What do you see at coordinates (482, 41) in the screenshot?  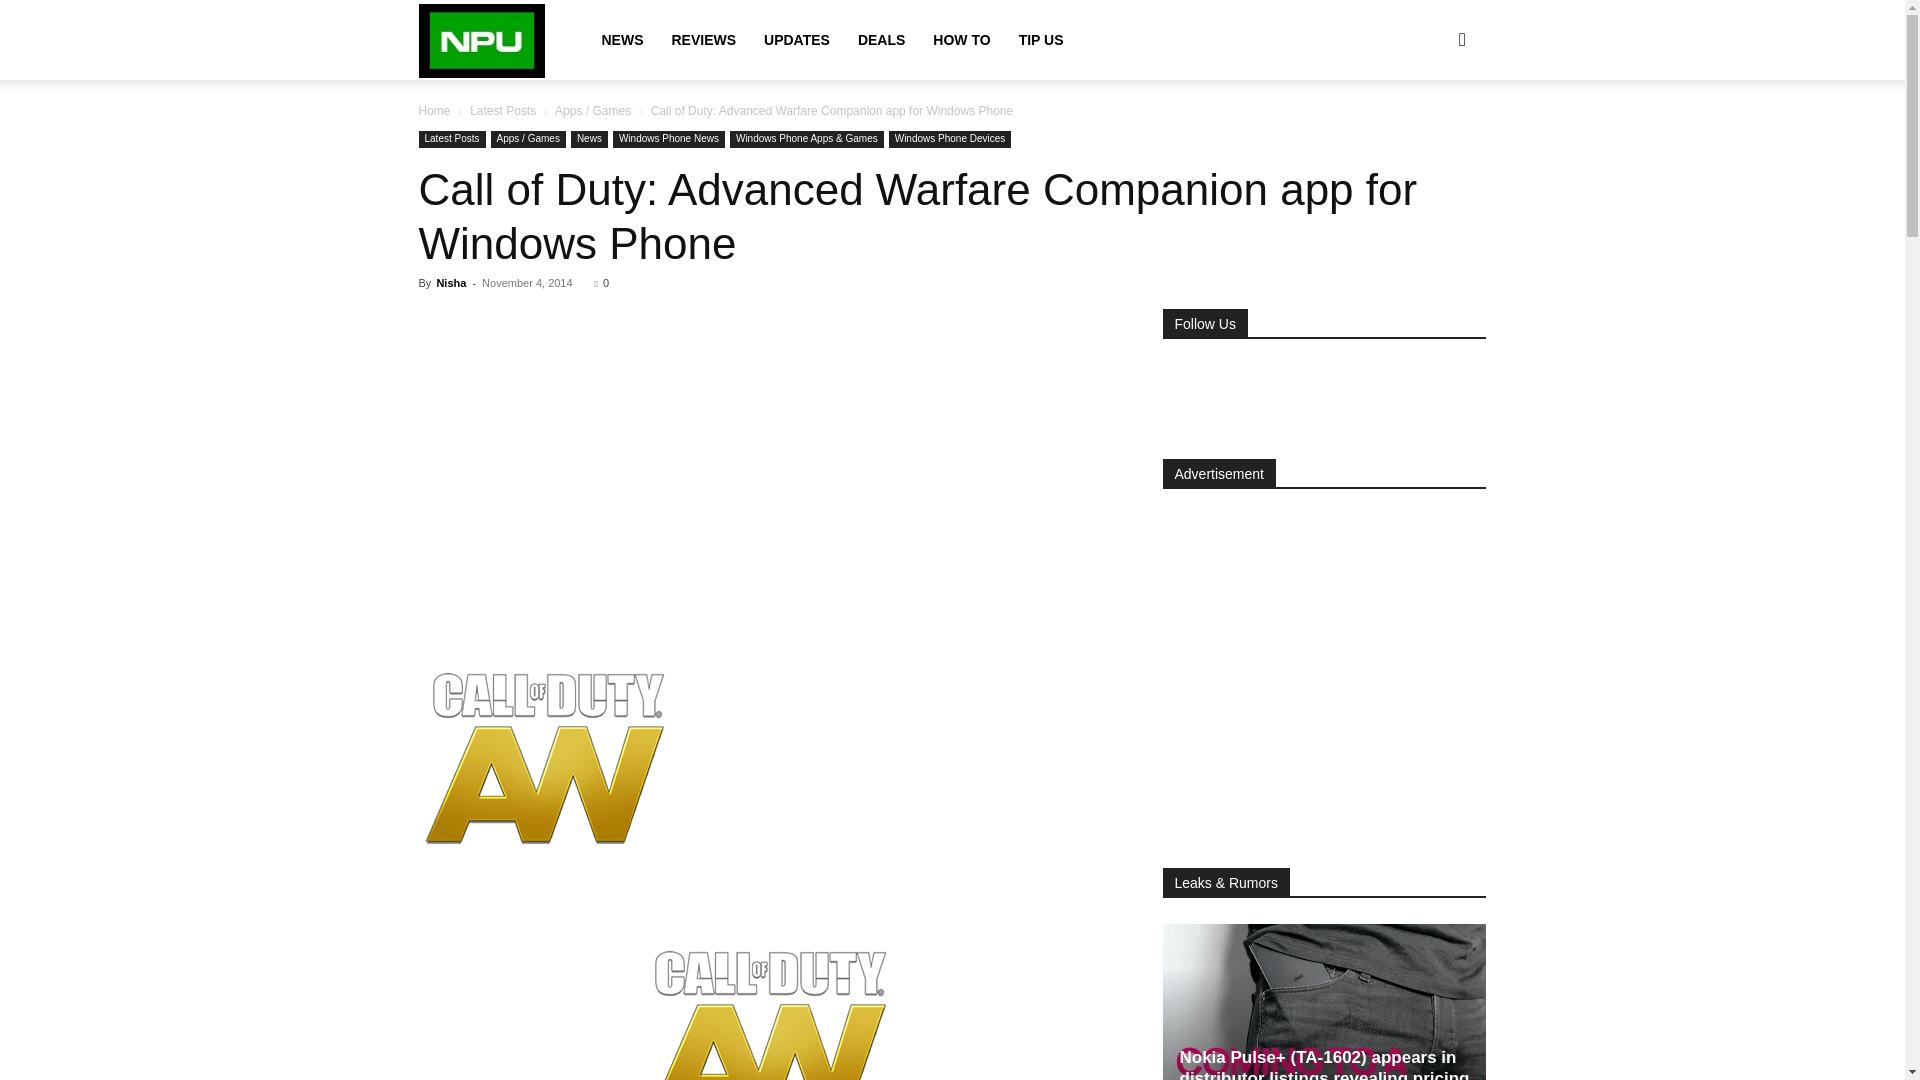 I see `Nokiapoweruser logo` at bounding box center [482, 41].